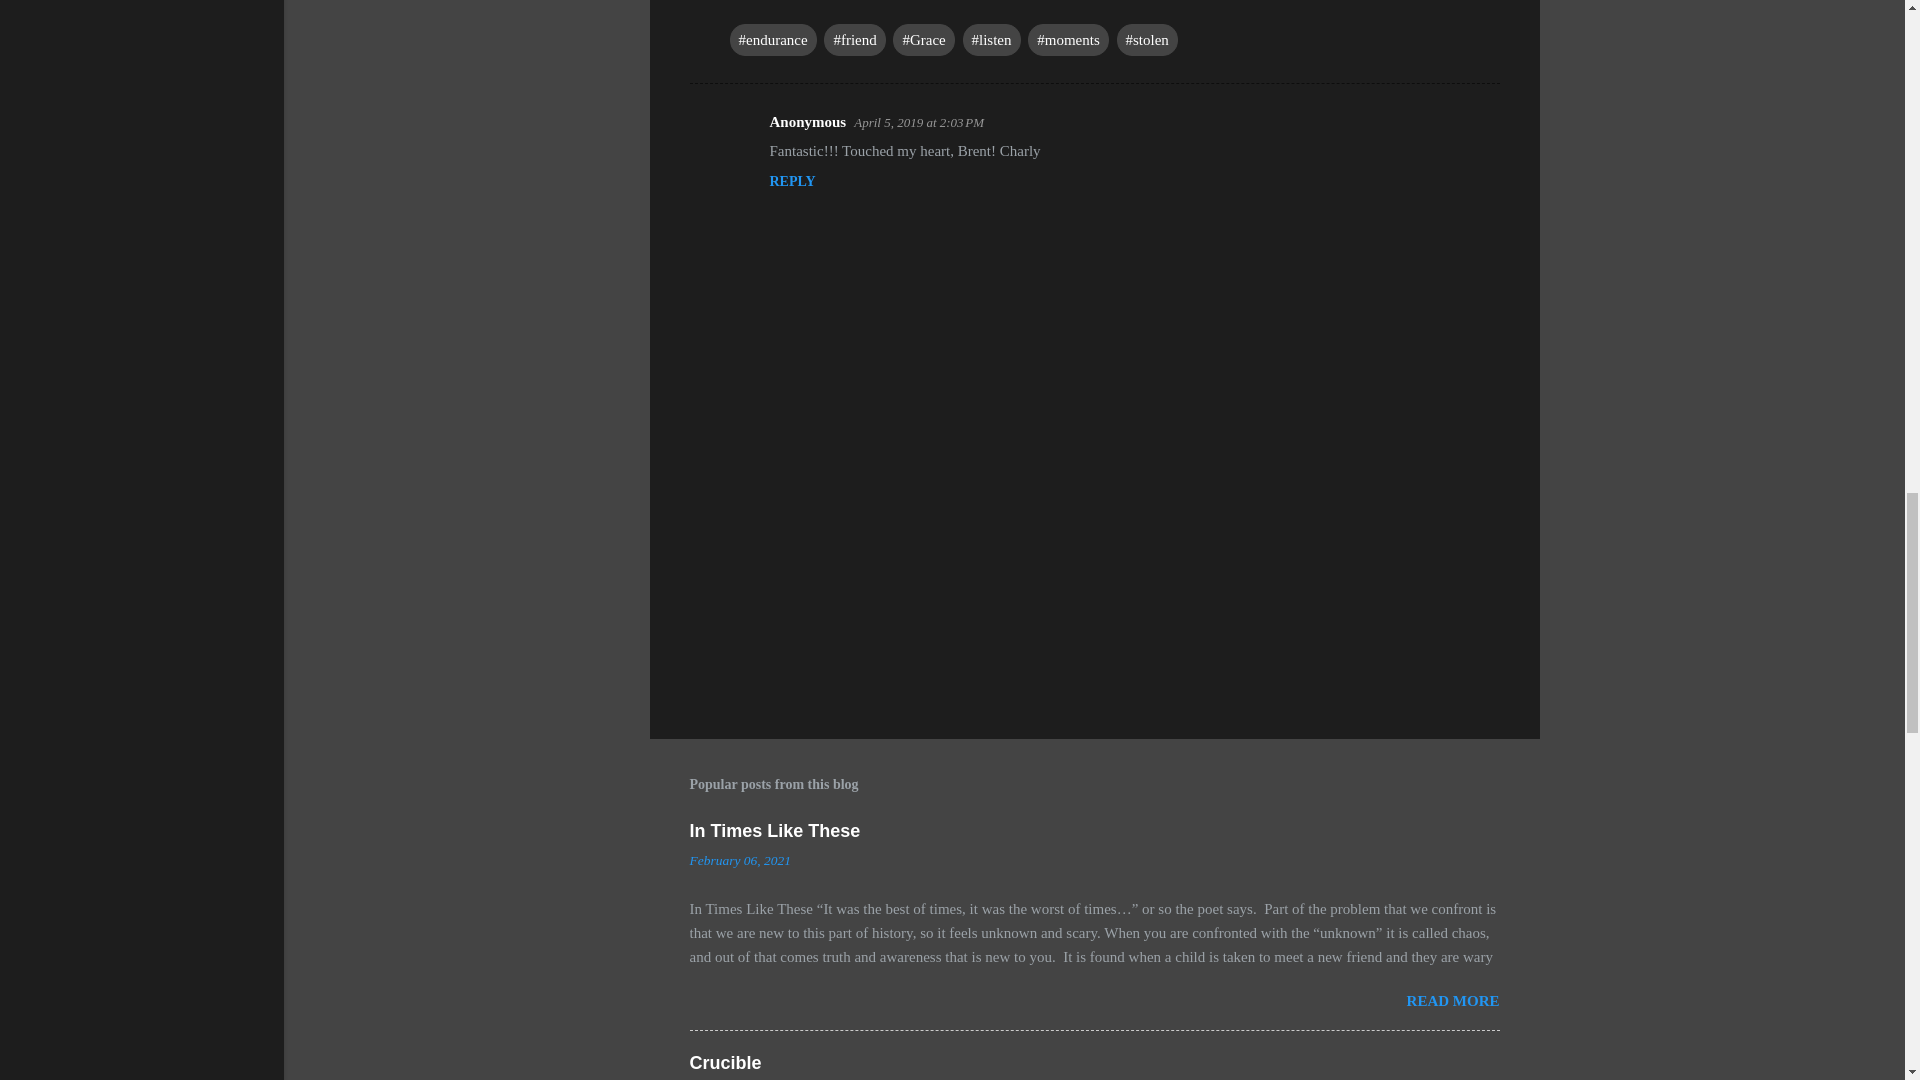 The height and width of the screenshot is (1080, 1920). What do you see at coordinates (1453, 1000) in the screenshot?
I see `READ MORE` at bounding box center [1453, 1000].